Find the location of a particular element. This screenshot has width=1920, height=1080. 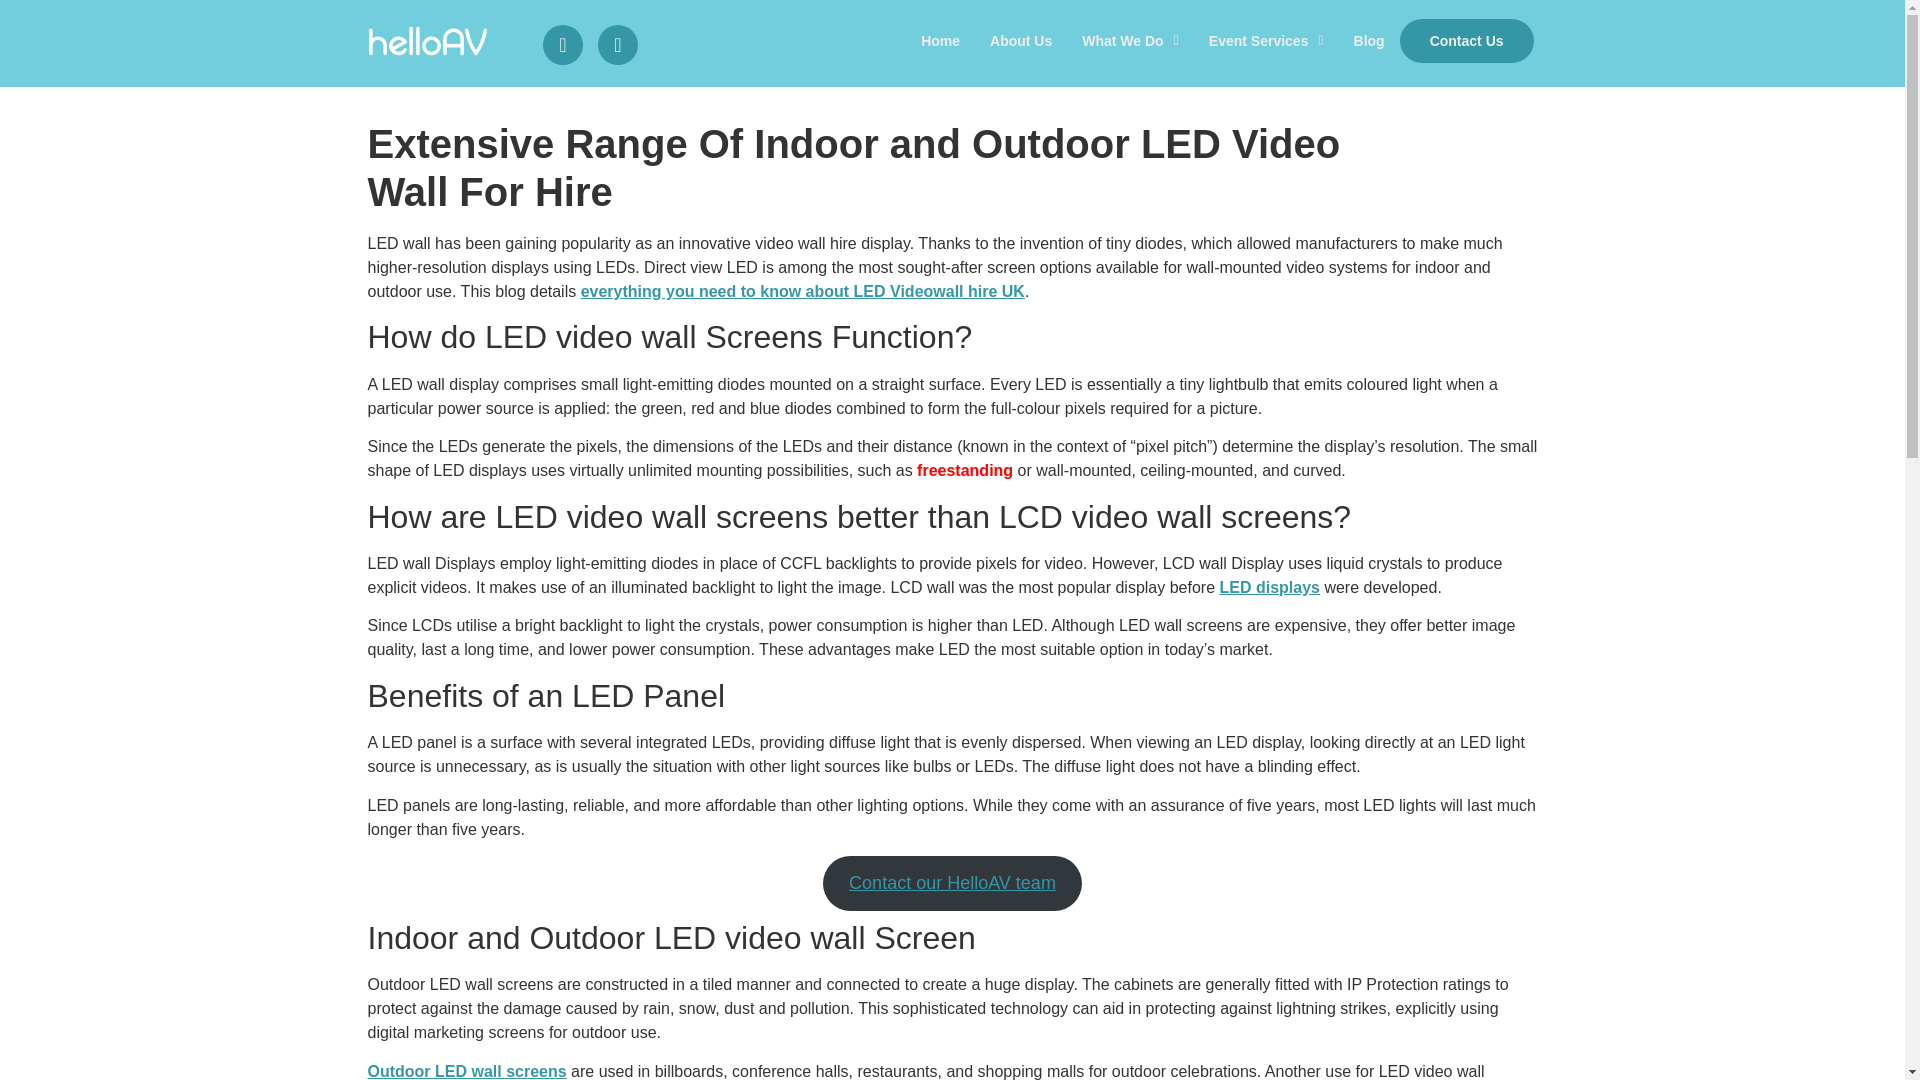

About Us is located at coordinates (1021, 40).